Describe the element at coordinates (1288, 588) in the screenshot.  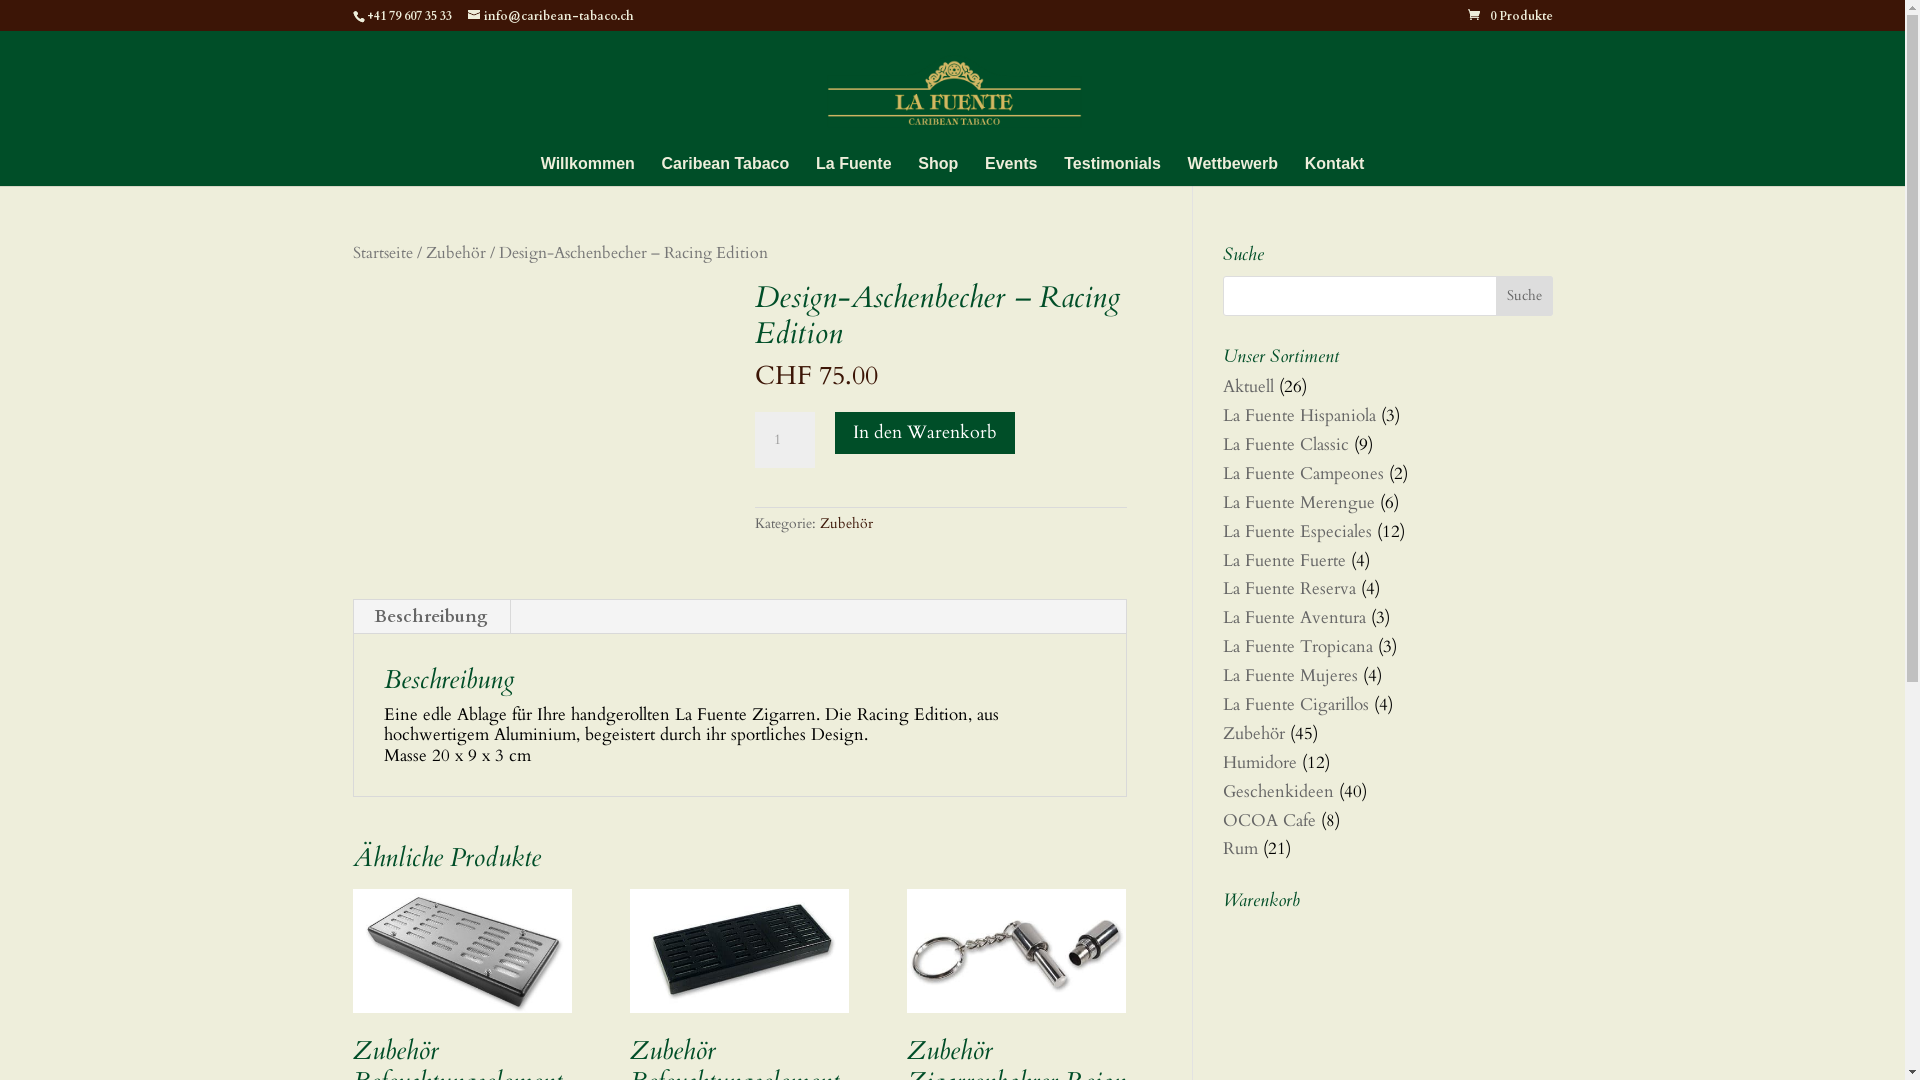
I see `La Fuente Reserva` at that location.